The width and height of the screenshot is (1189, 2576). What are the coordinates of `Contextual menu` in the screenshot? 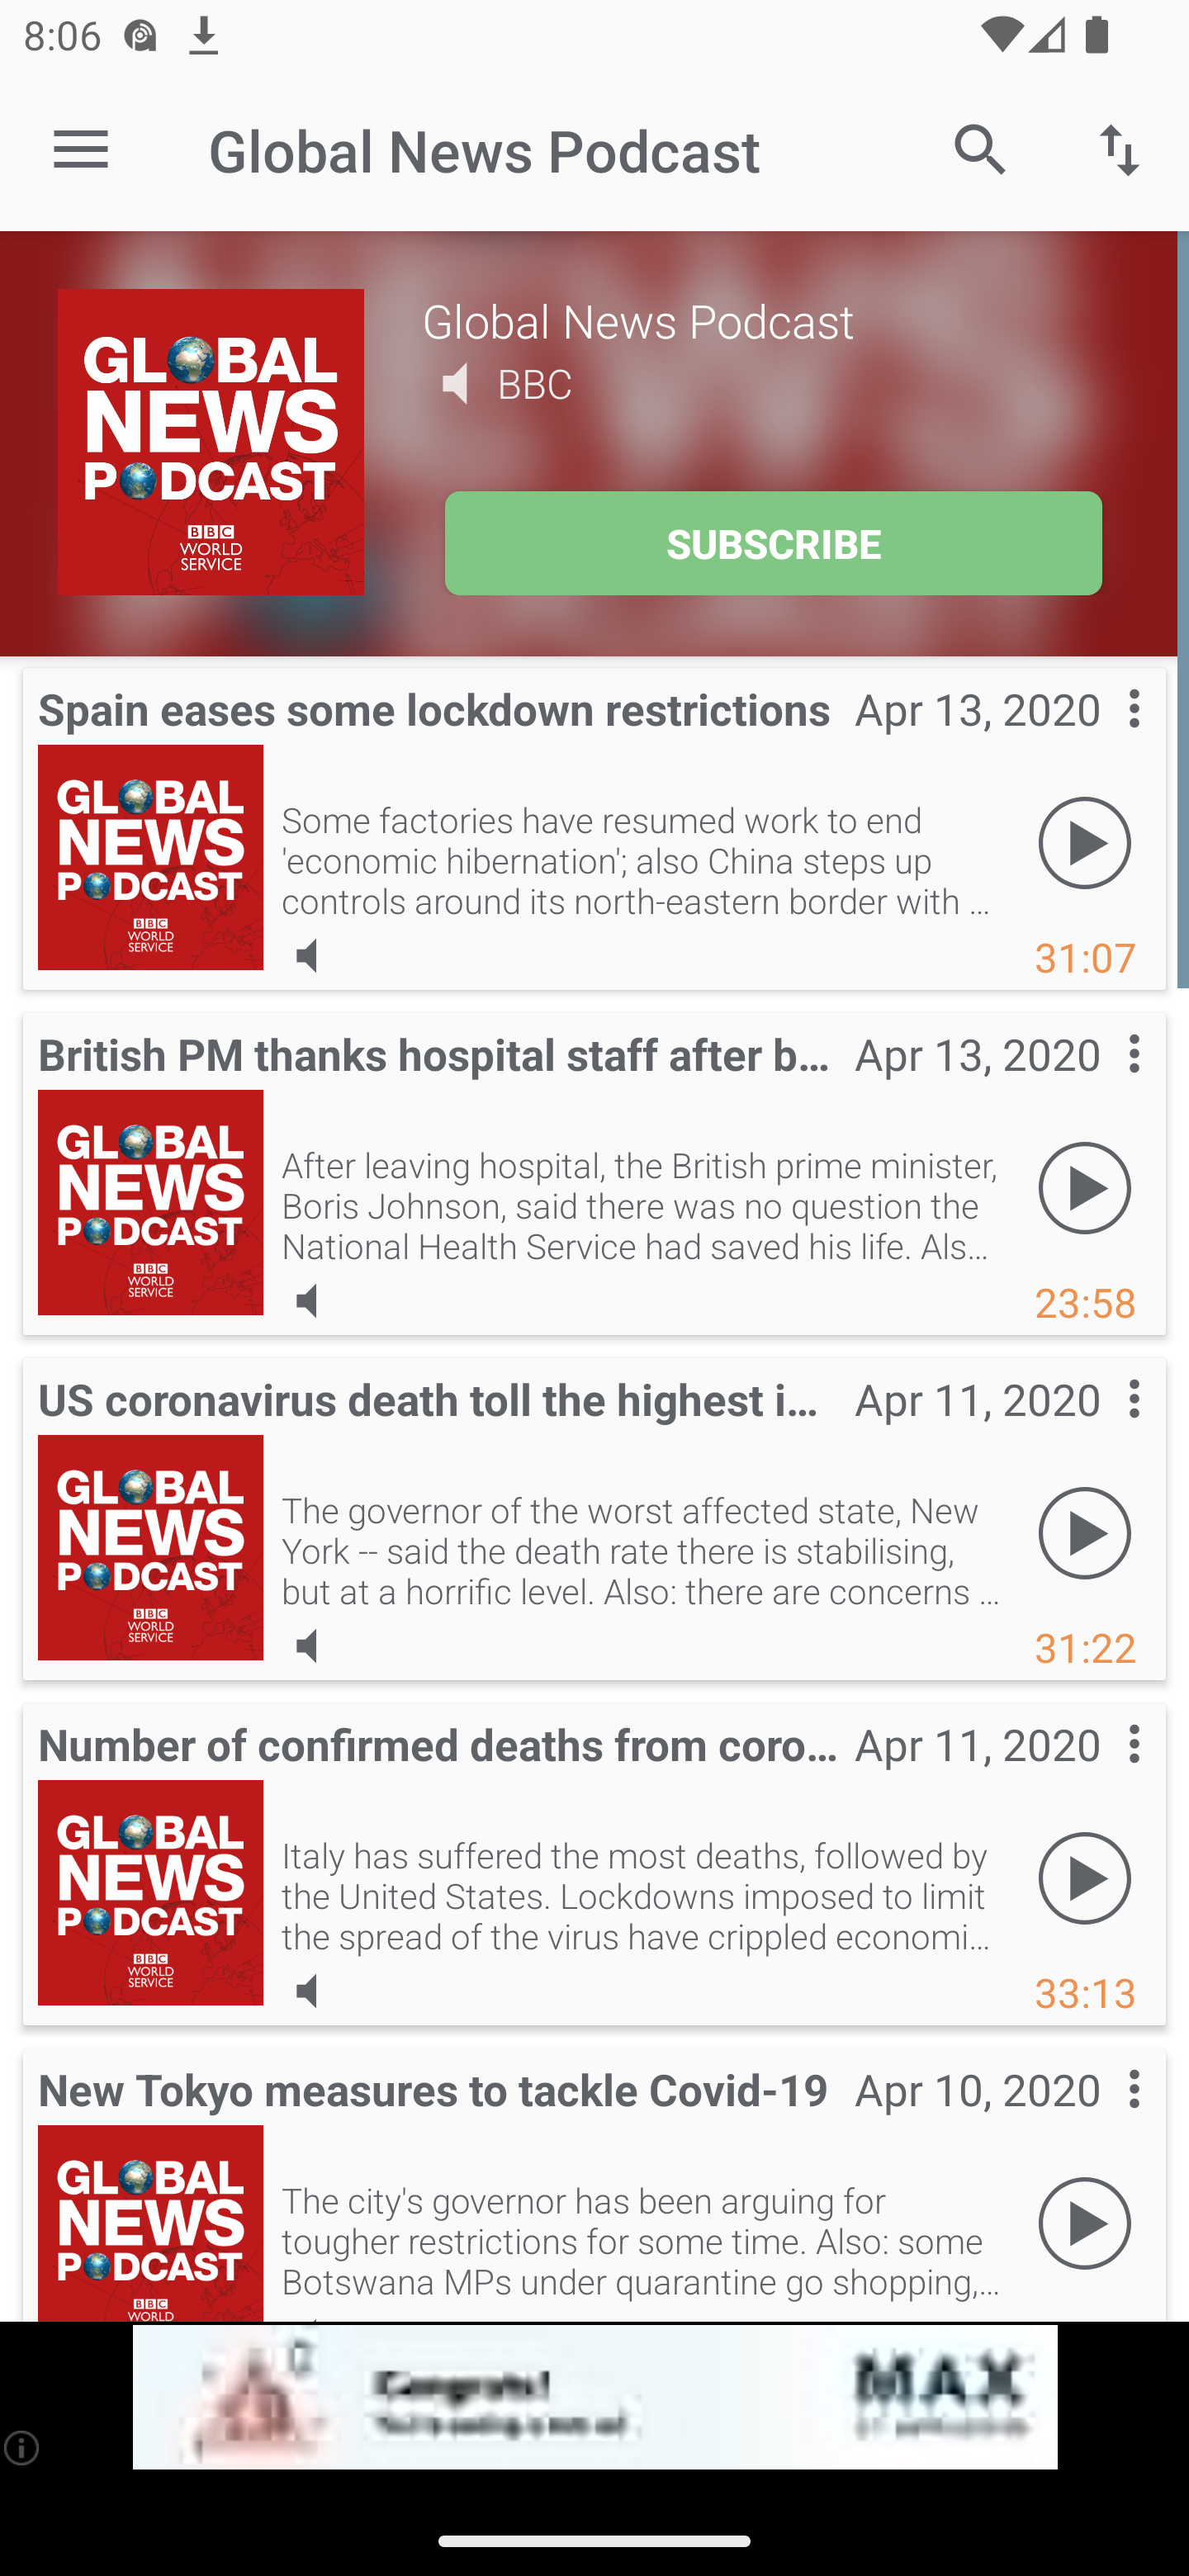 It's located at (1098, 1775).